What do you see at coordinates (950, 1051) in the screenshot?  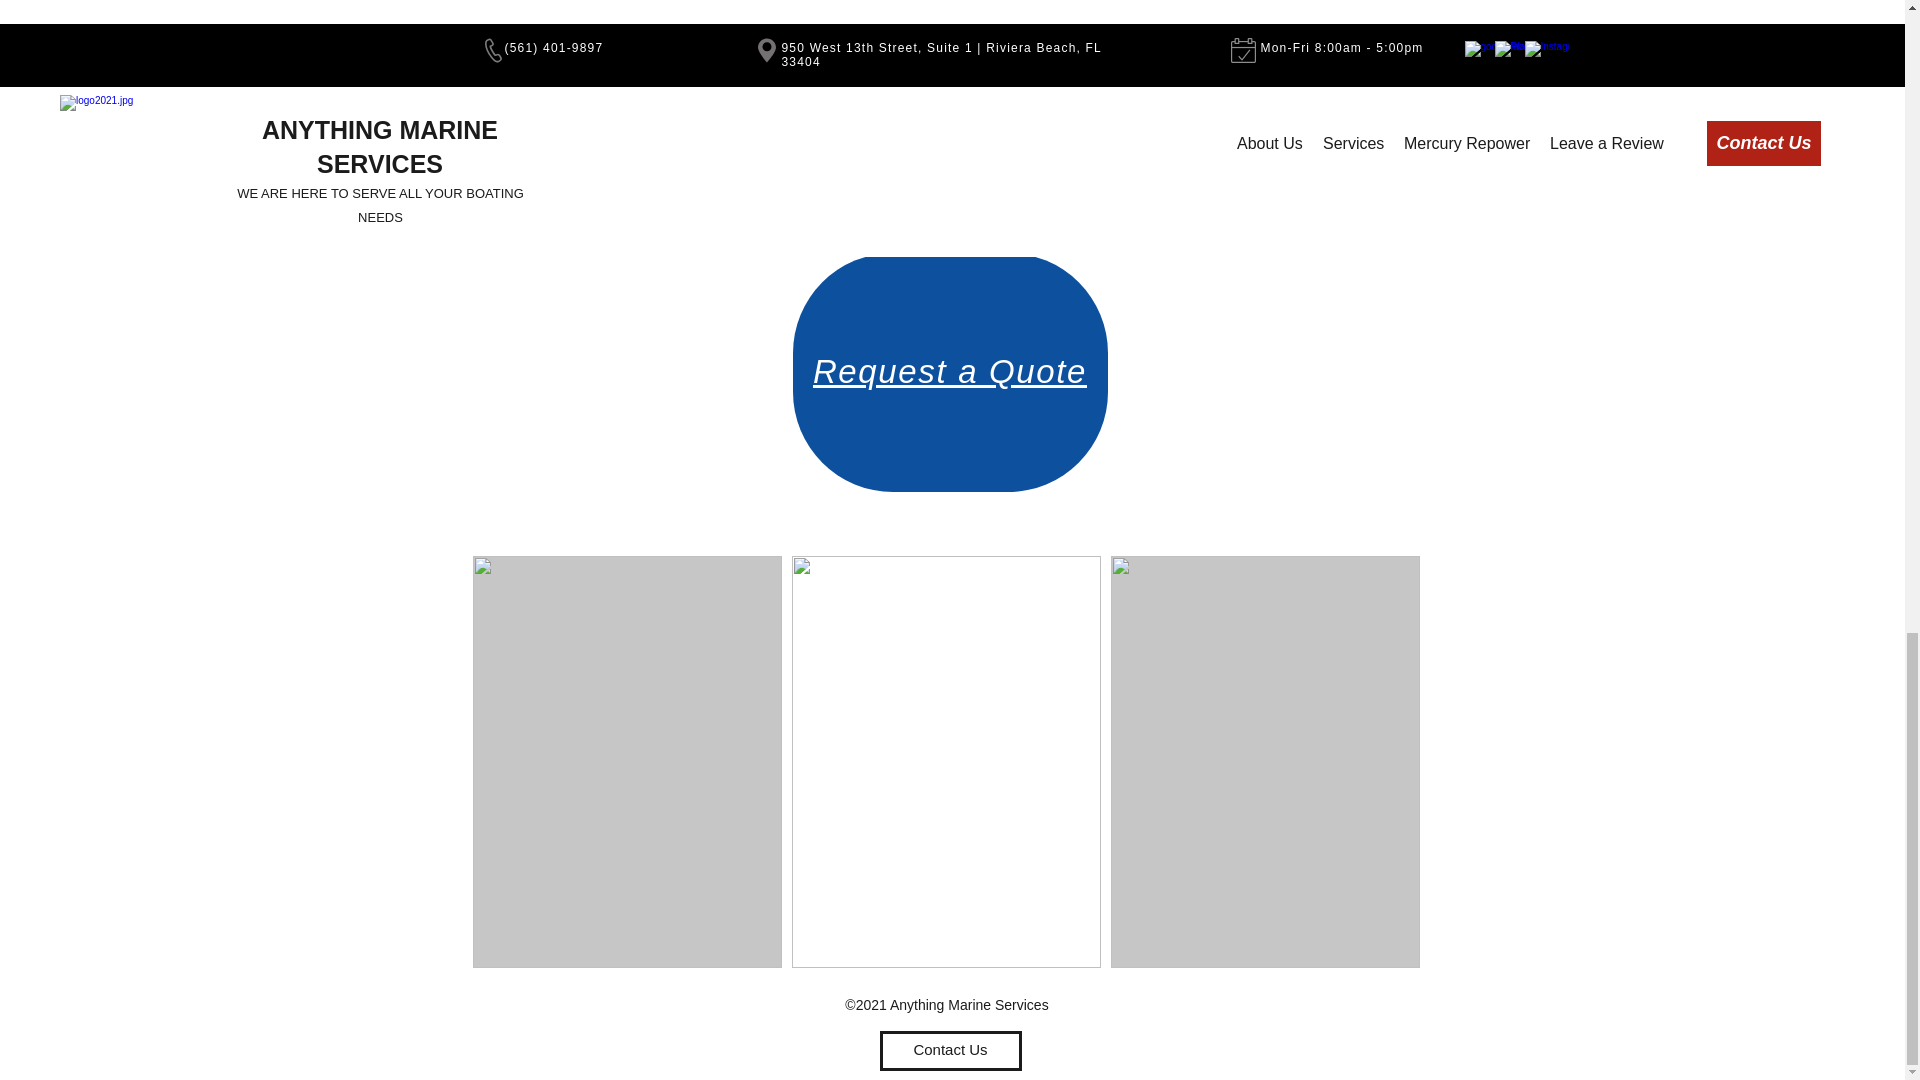 I see `Contact Us` at bounding box center [950, 1051].